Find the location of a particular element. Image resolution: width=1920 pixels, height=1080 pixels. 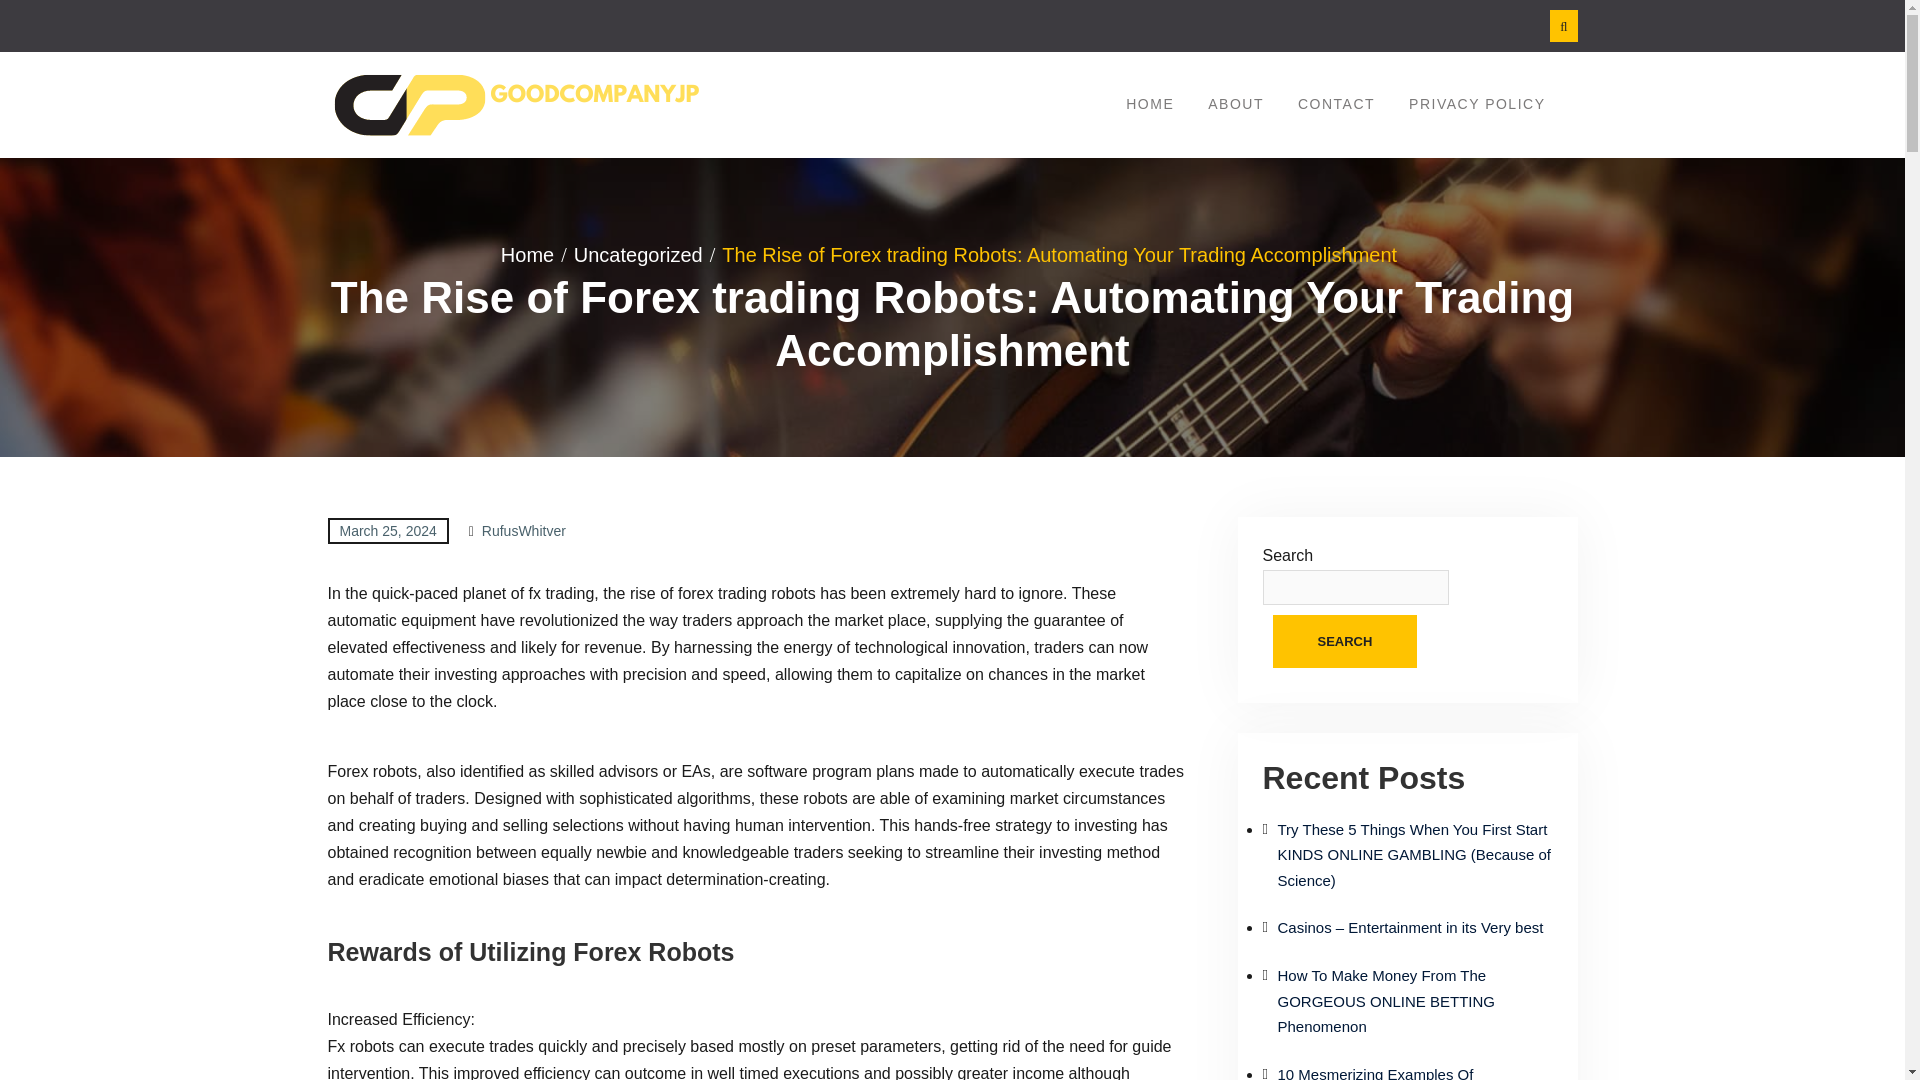

Uncategorized is located at coordinates (645, 254).